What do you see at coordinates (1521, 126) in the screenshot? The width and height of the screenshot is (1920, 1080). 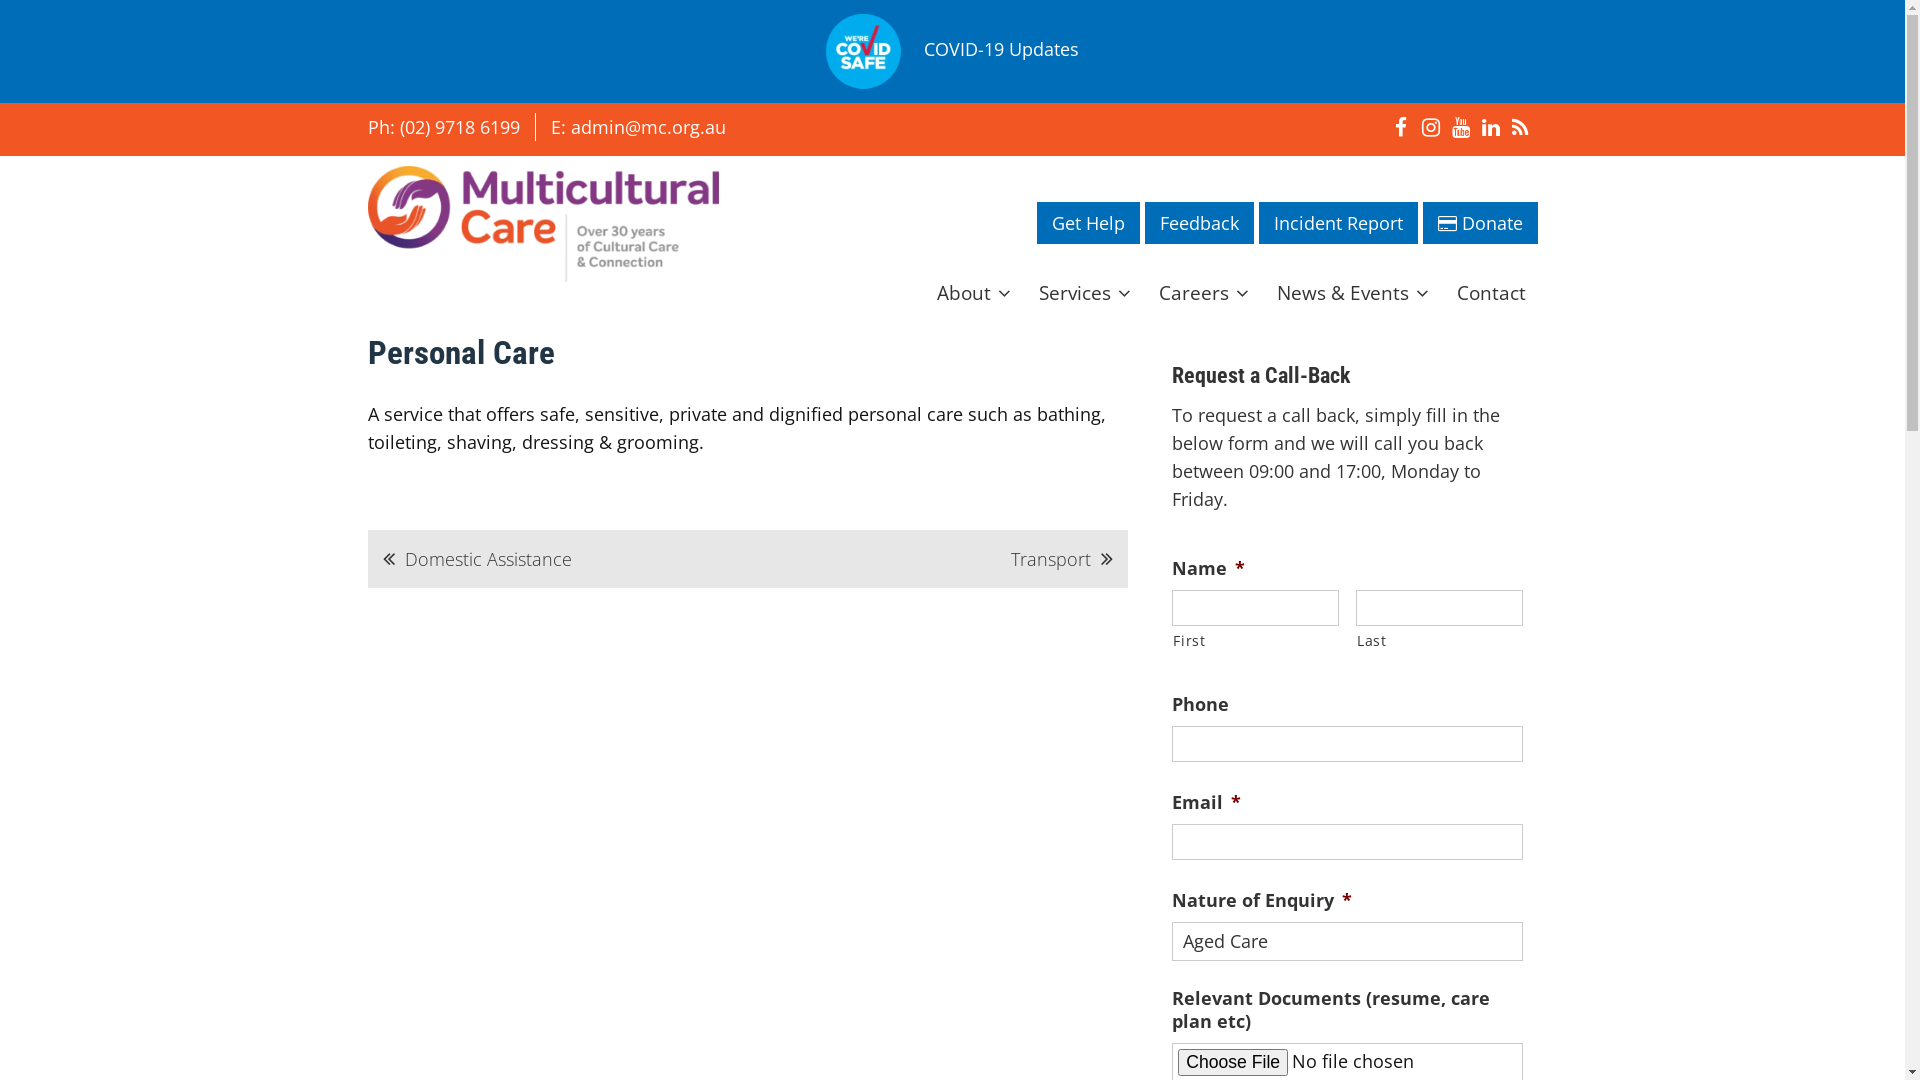 I see `Read Our RSS Feed` at bounding box center [1521, 126].